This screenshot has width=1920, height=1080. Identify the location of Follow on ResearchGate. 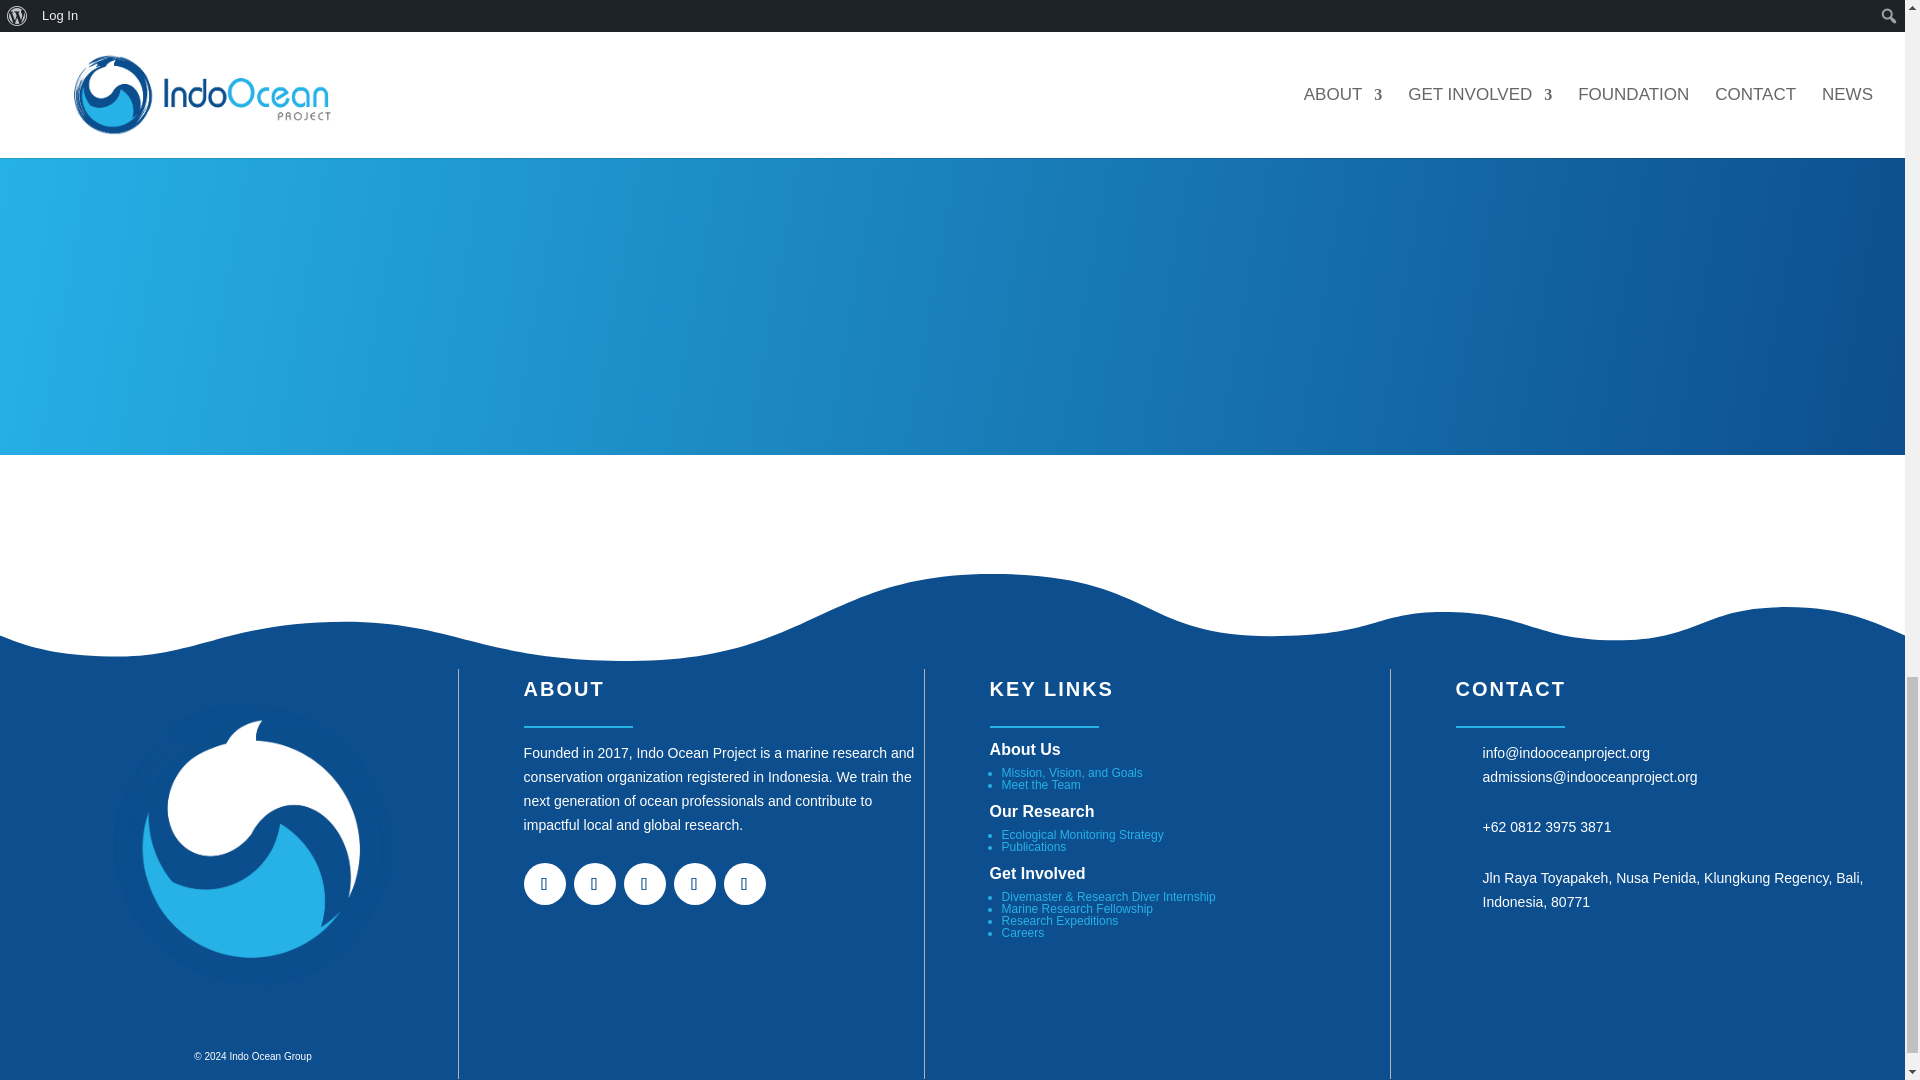
(744, 884).